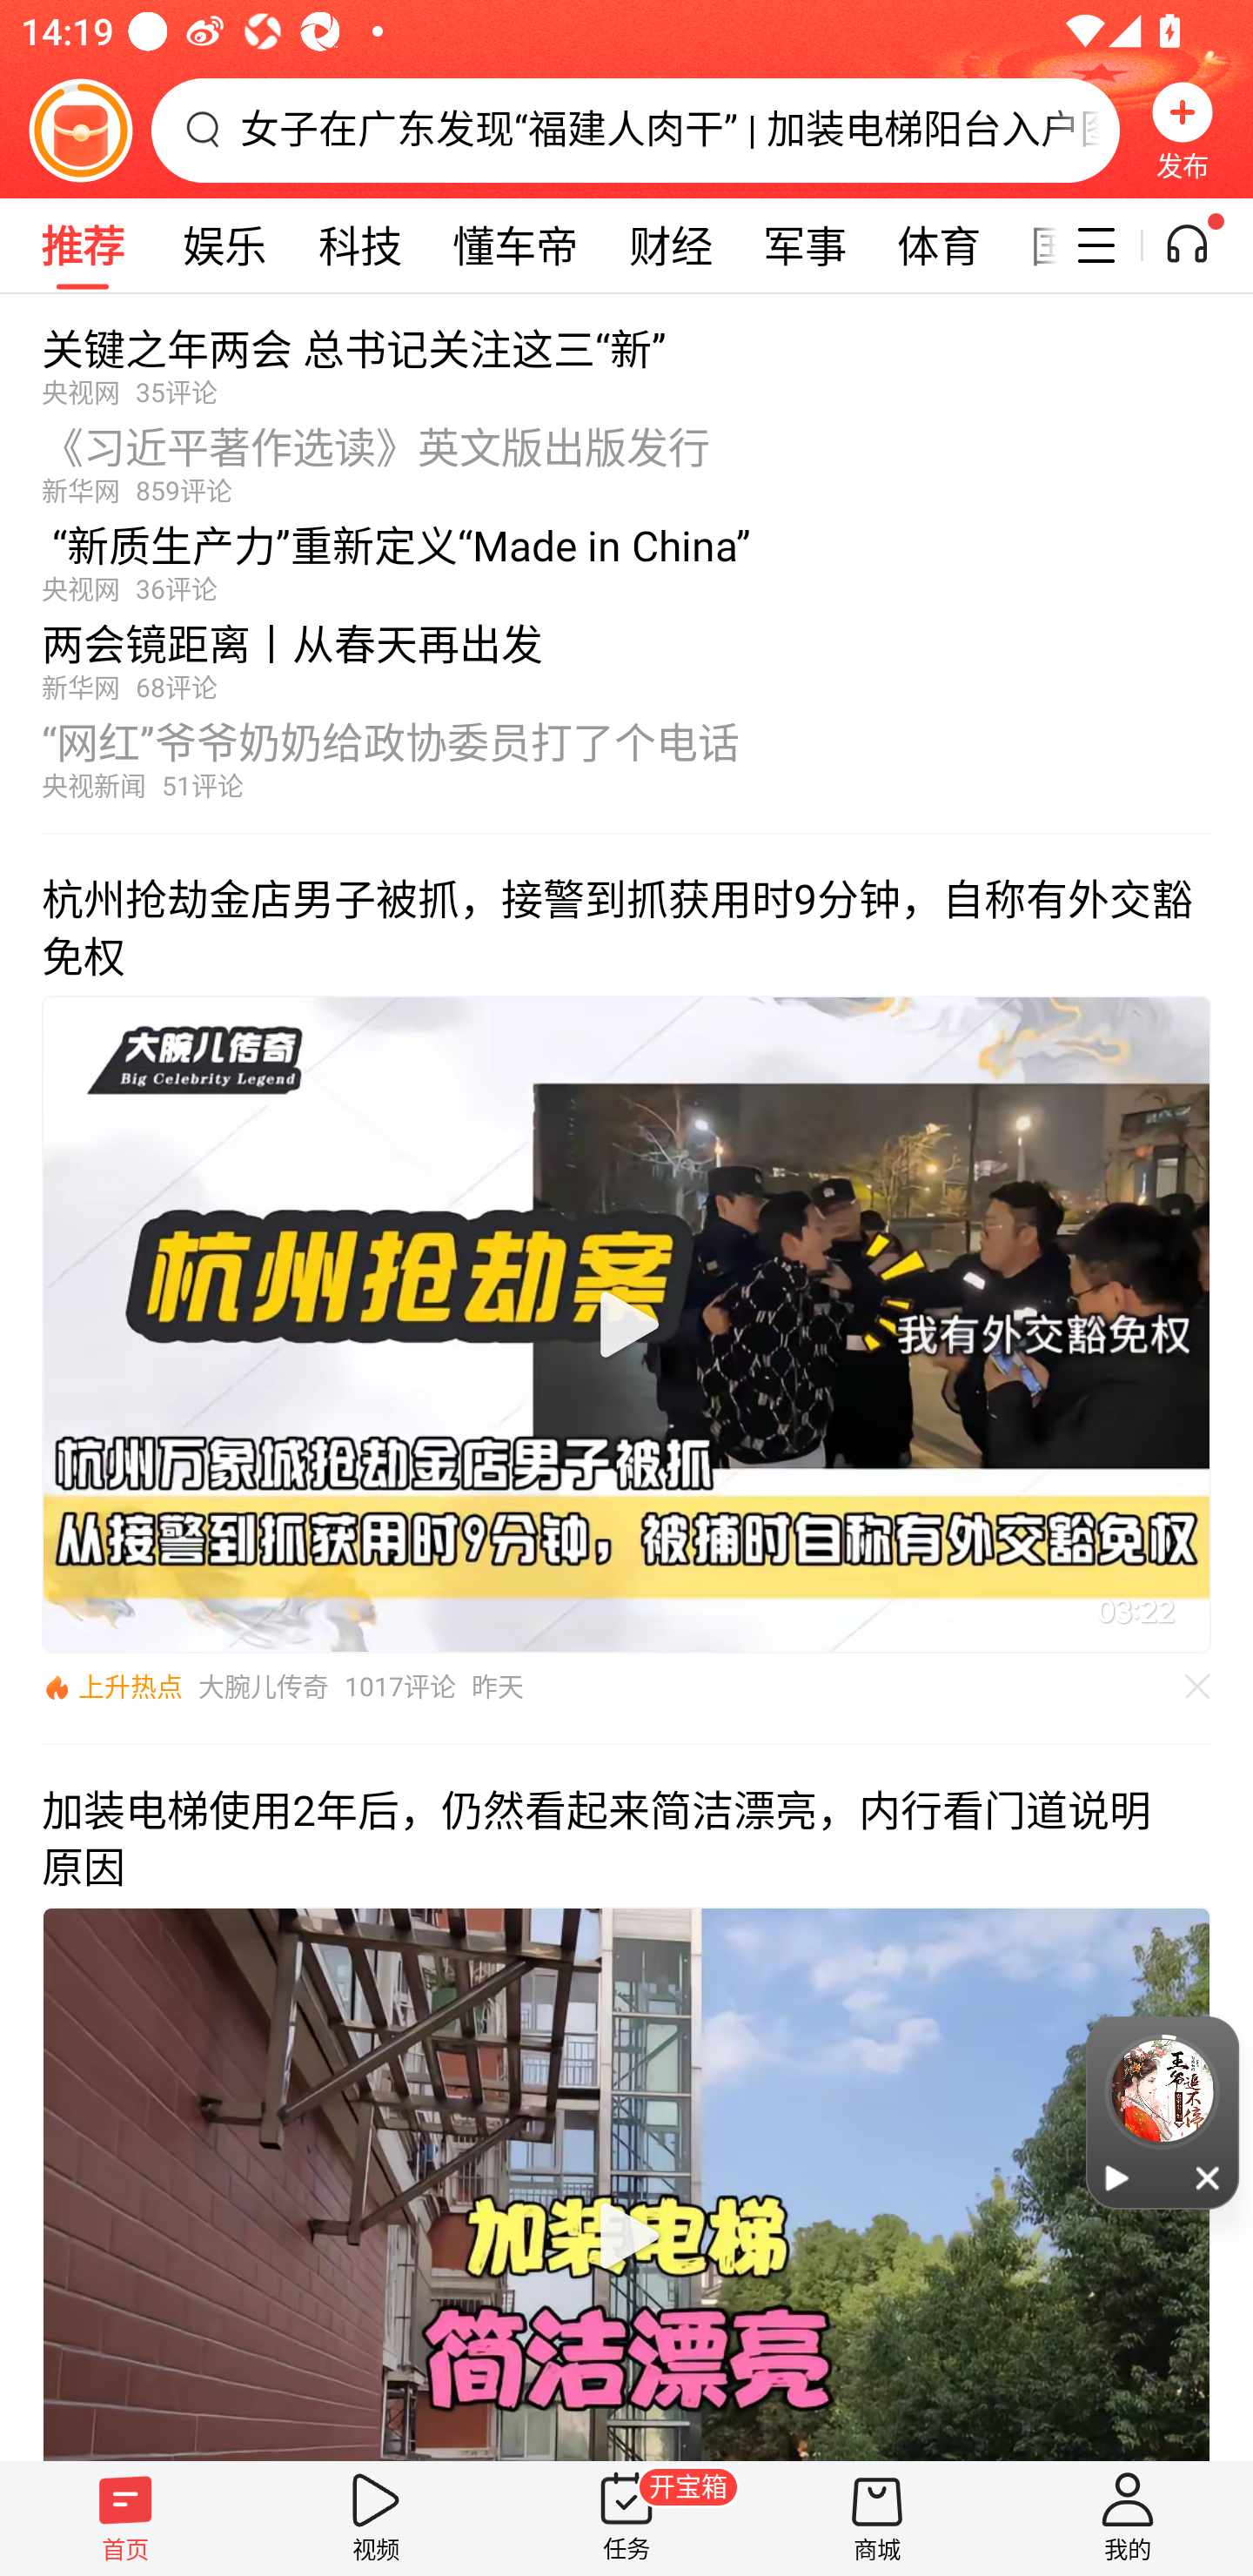  What do you see at coordinates (1183, 130) in the screenshot?
I see `发布 发布，按钮` at bounding box center [1183, 130].